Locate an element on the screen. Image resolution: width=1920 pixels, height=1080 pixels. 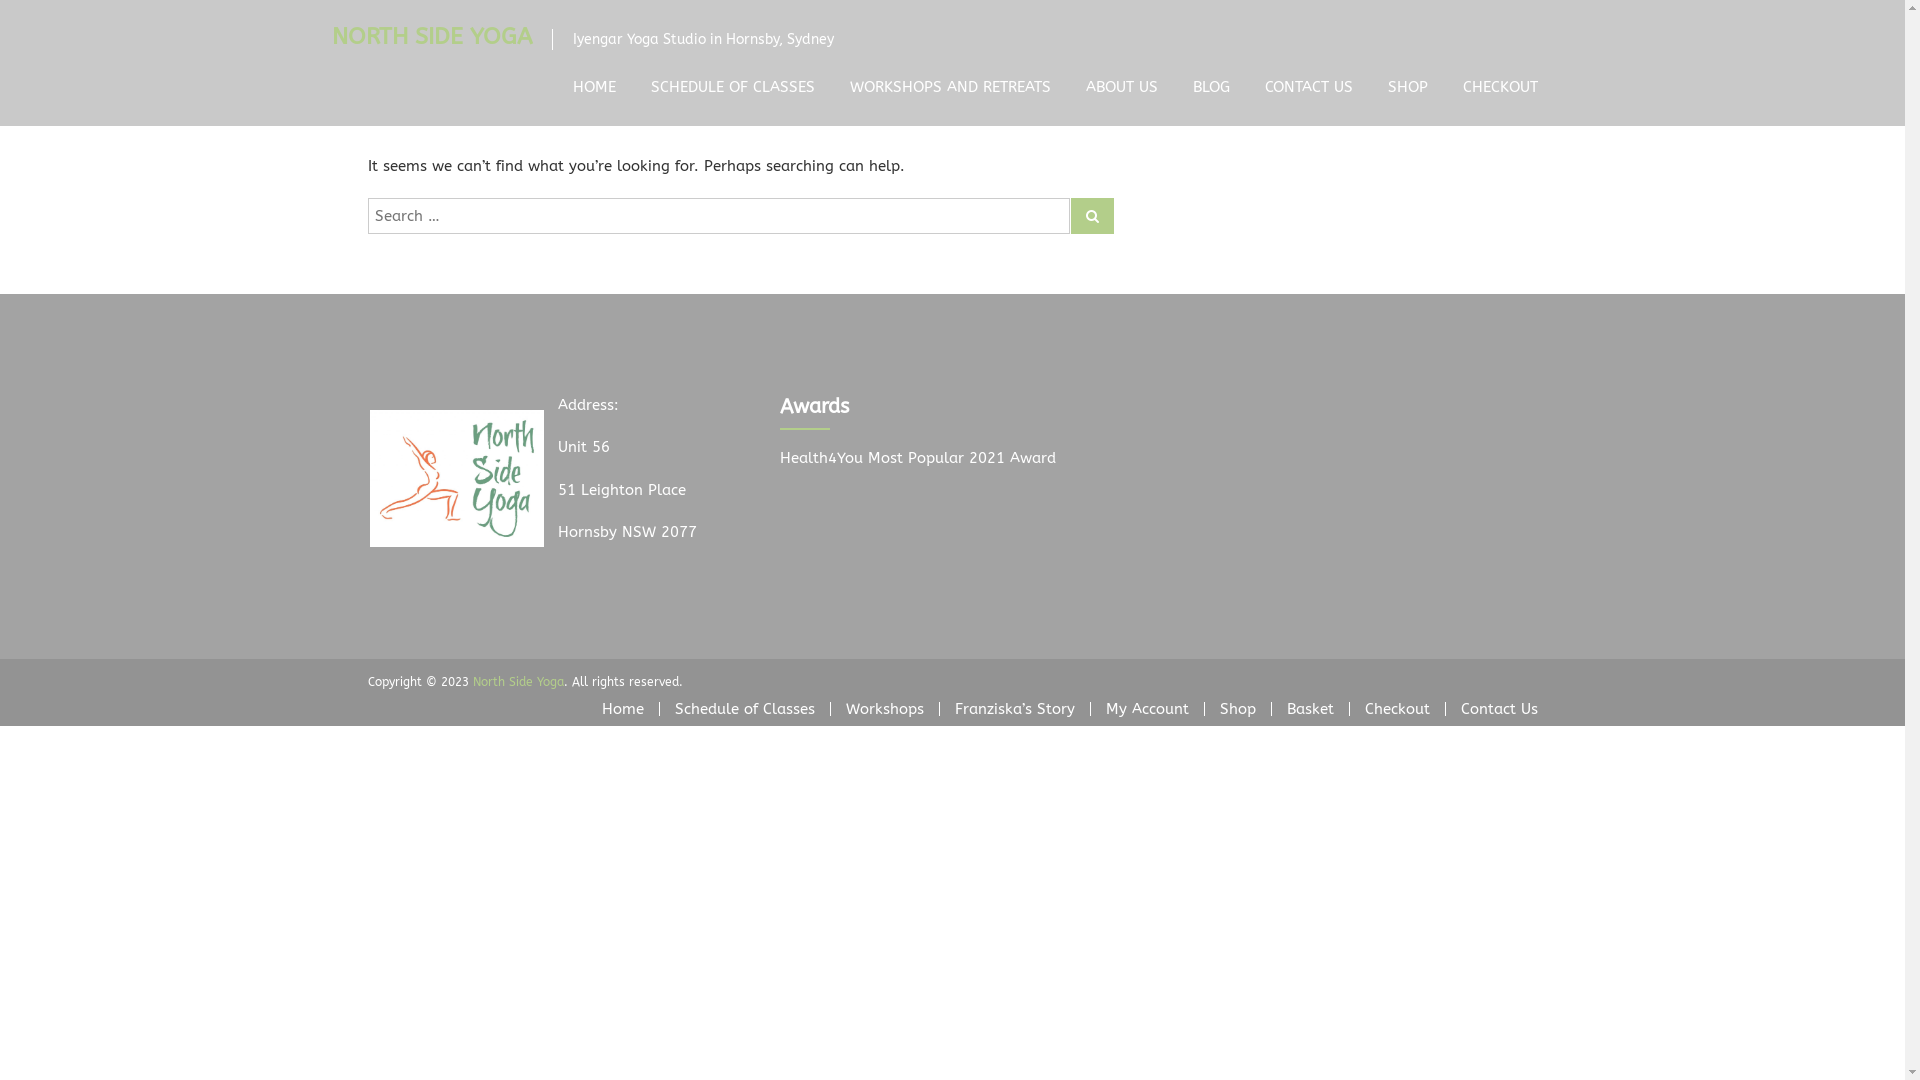
My Account is located at coordinates (1148, 709).